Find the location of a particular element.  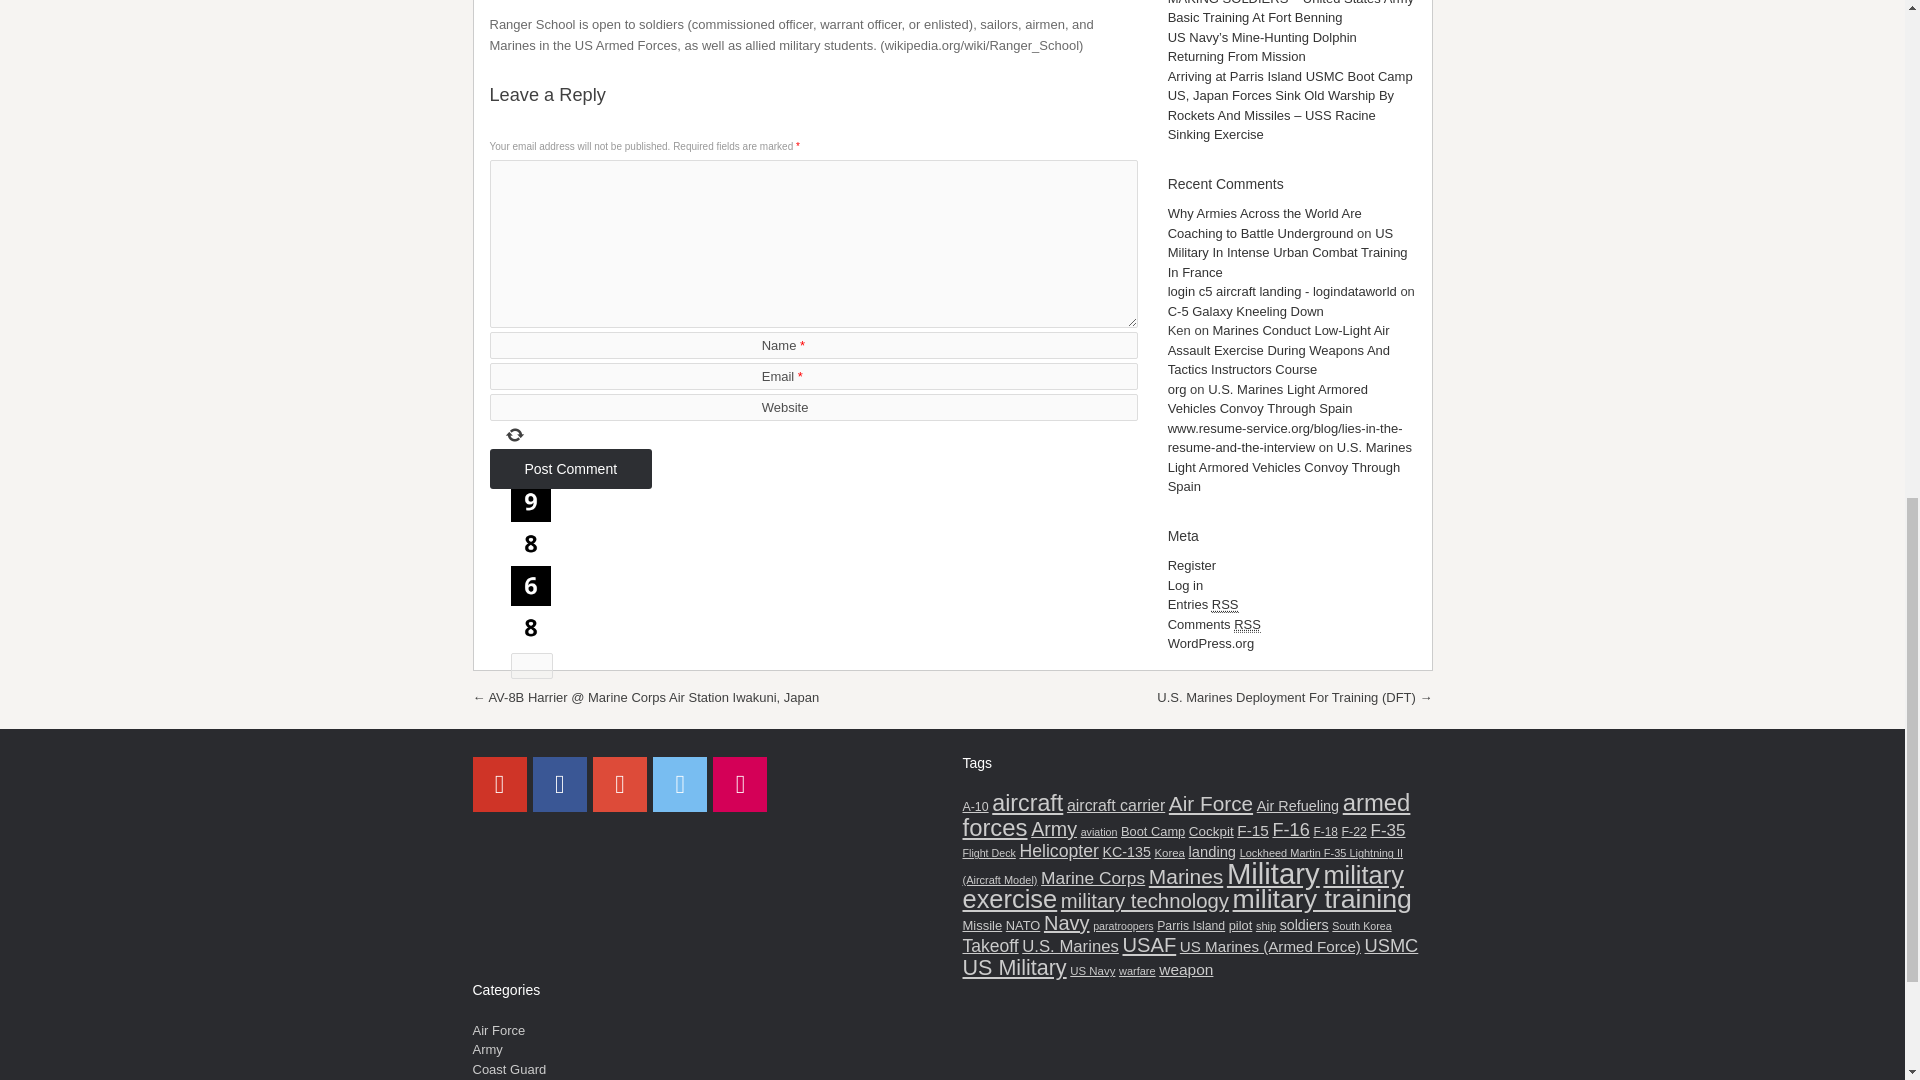

AIIRSOURCE on Facebook is located at coordinates (560, 784).